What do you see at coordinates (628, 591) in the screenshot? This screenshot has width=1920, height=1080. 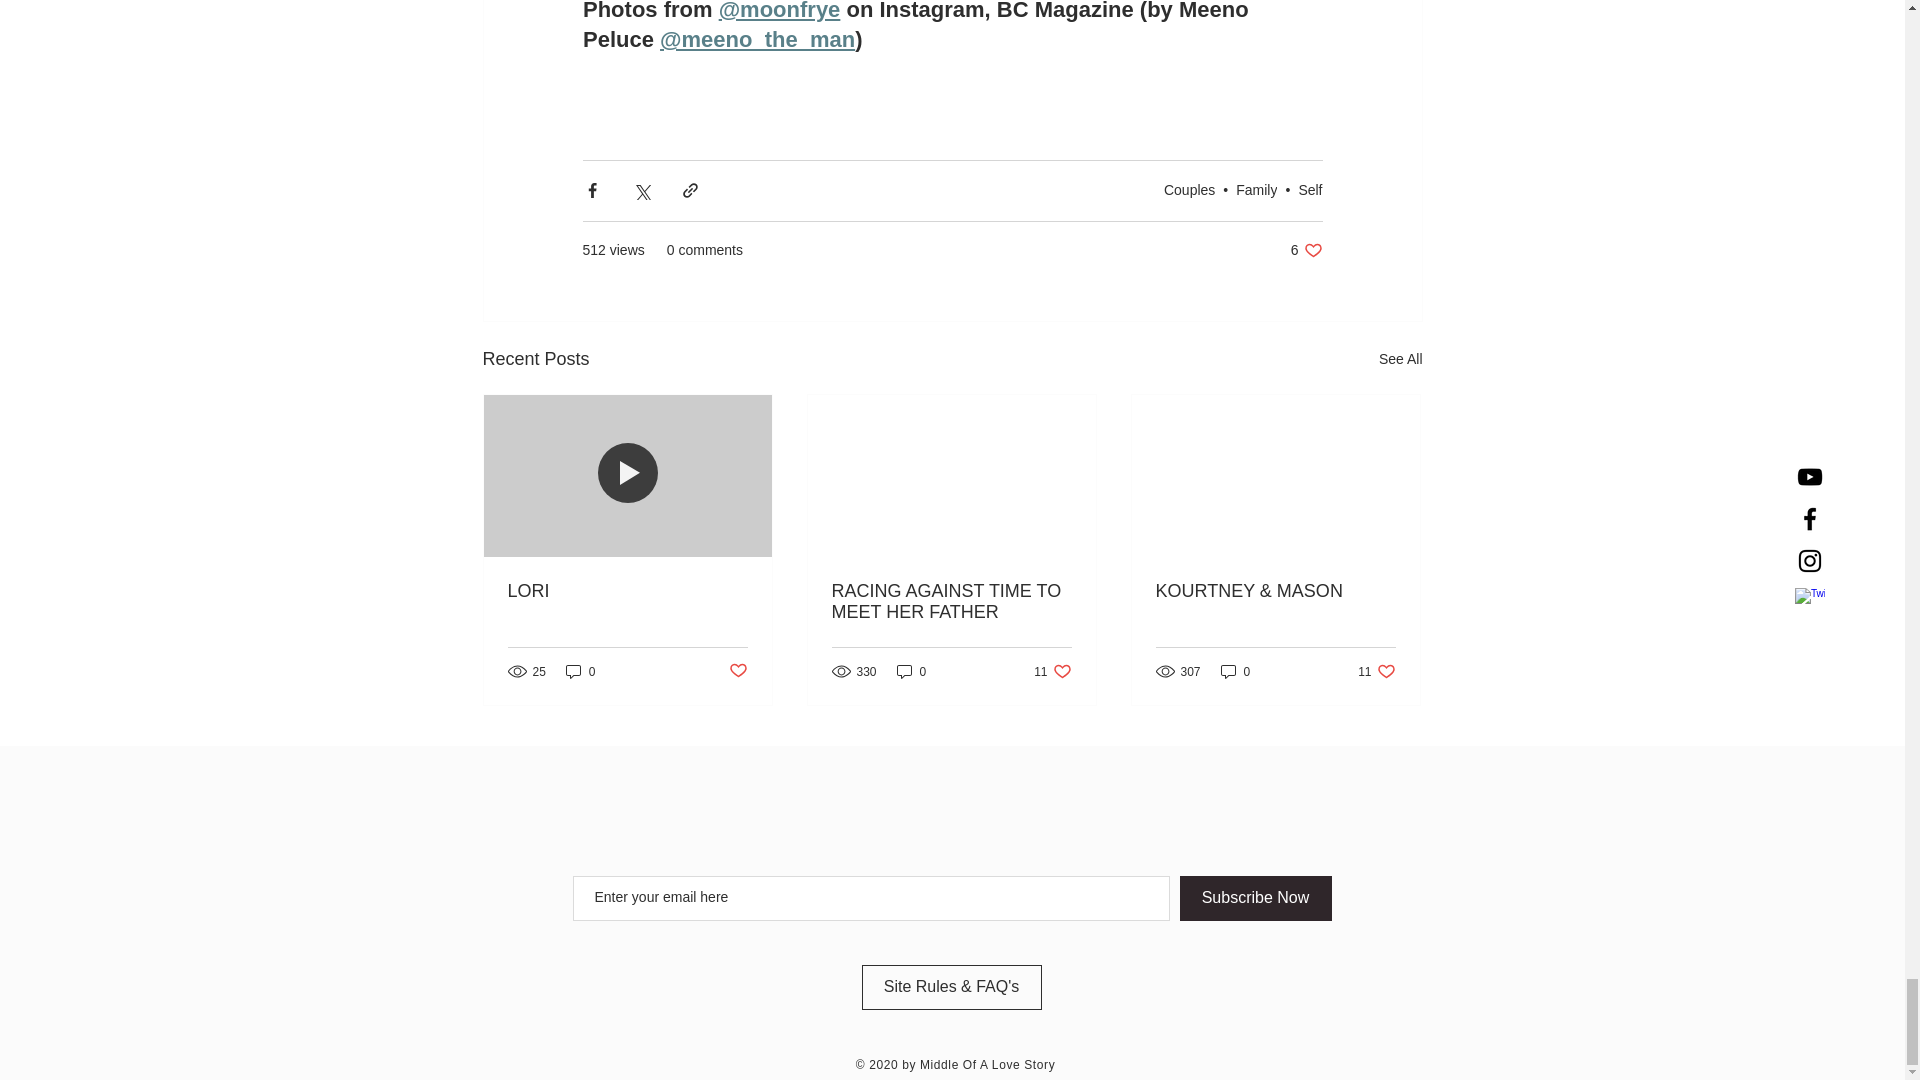 I see `Post not marked as liked` at bounding box center [628, 591].